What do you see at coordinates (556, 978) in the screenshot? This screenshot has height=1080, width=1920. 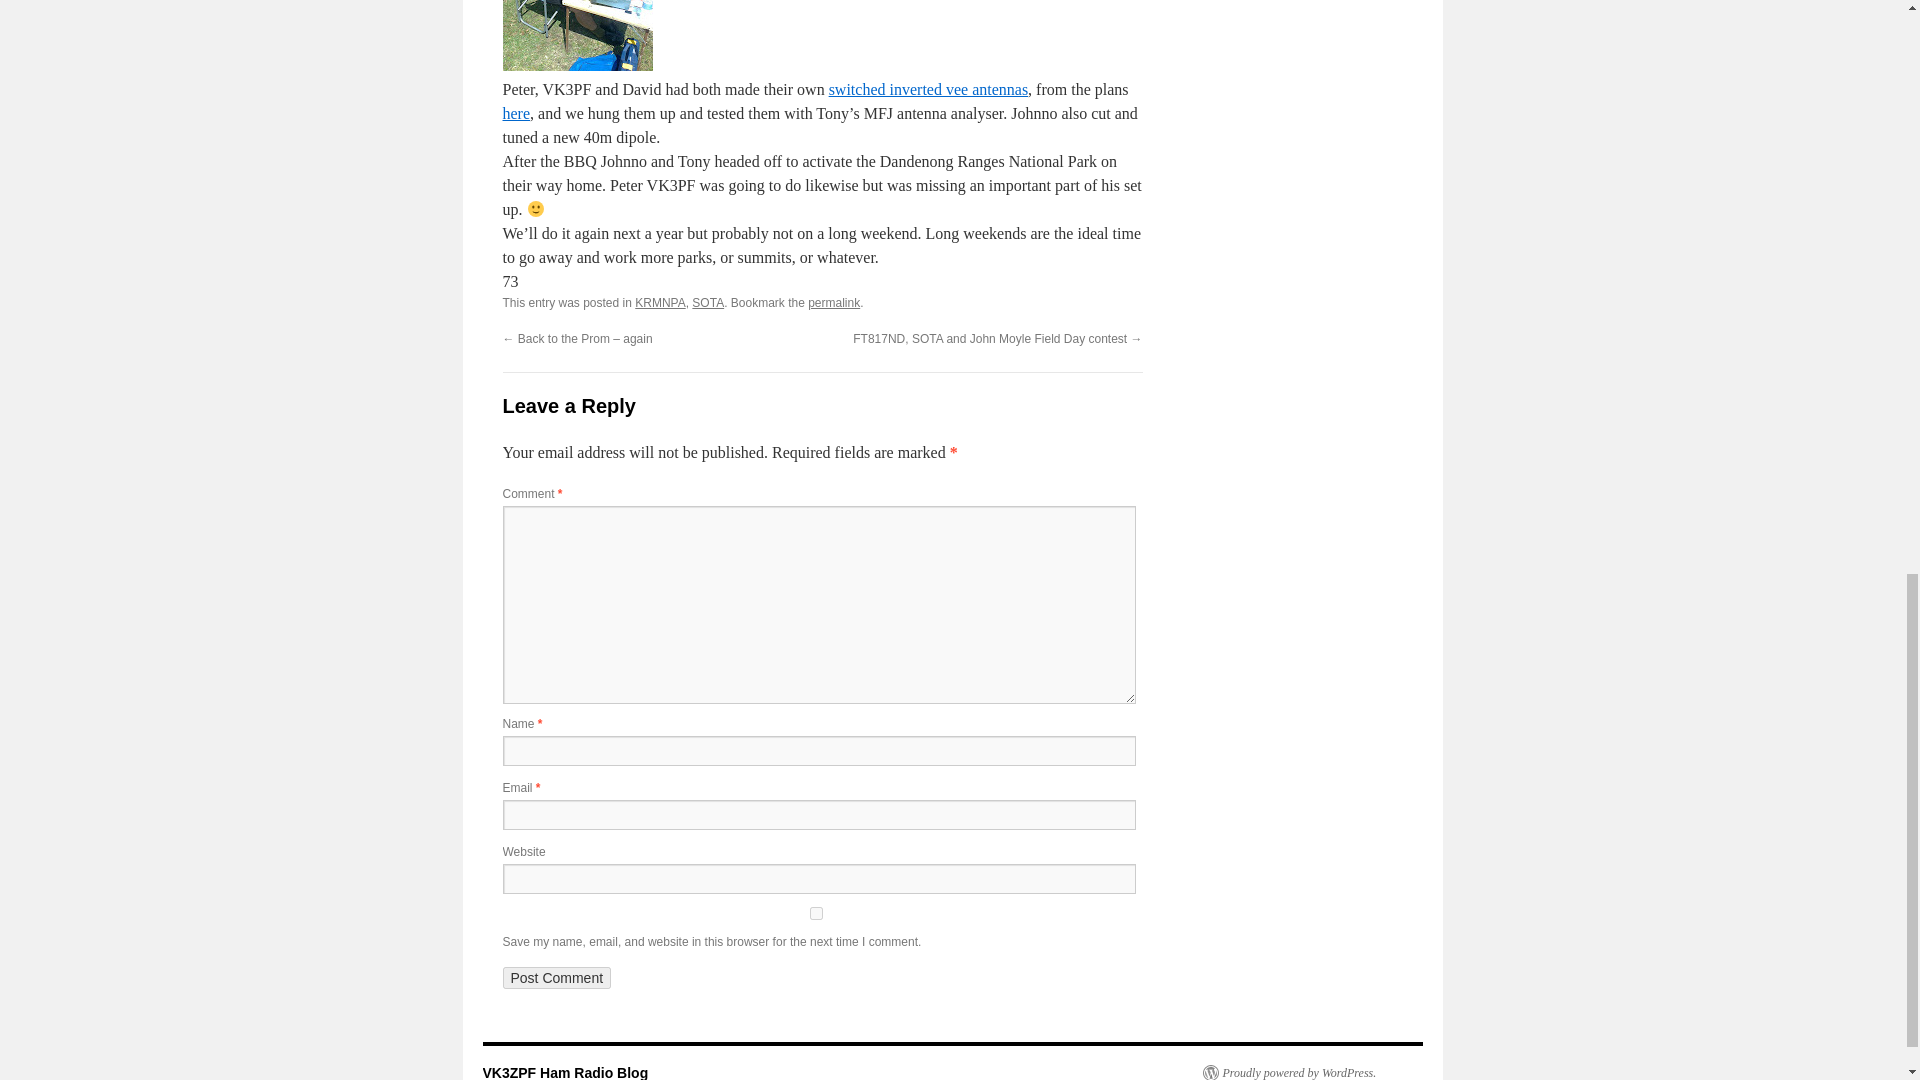 I see `Post Comment` at bounding box center [556, 978].